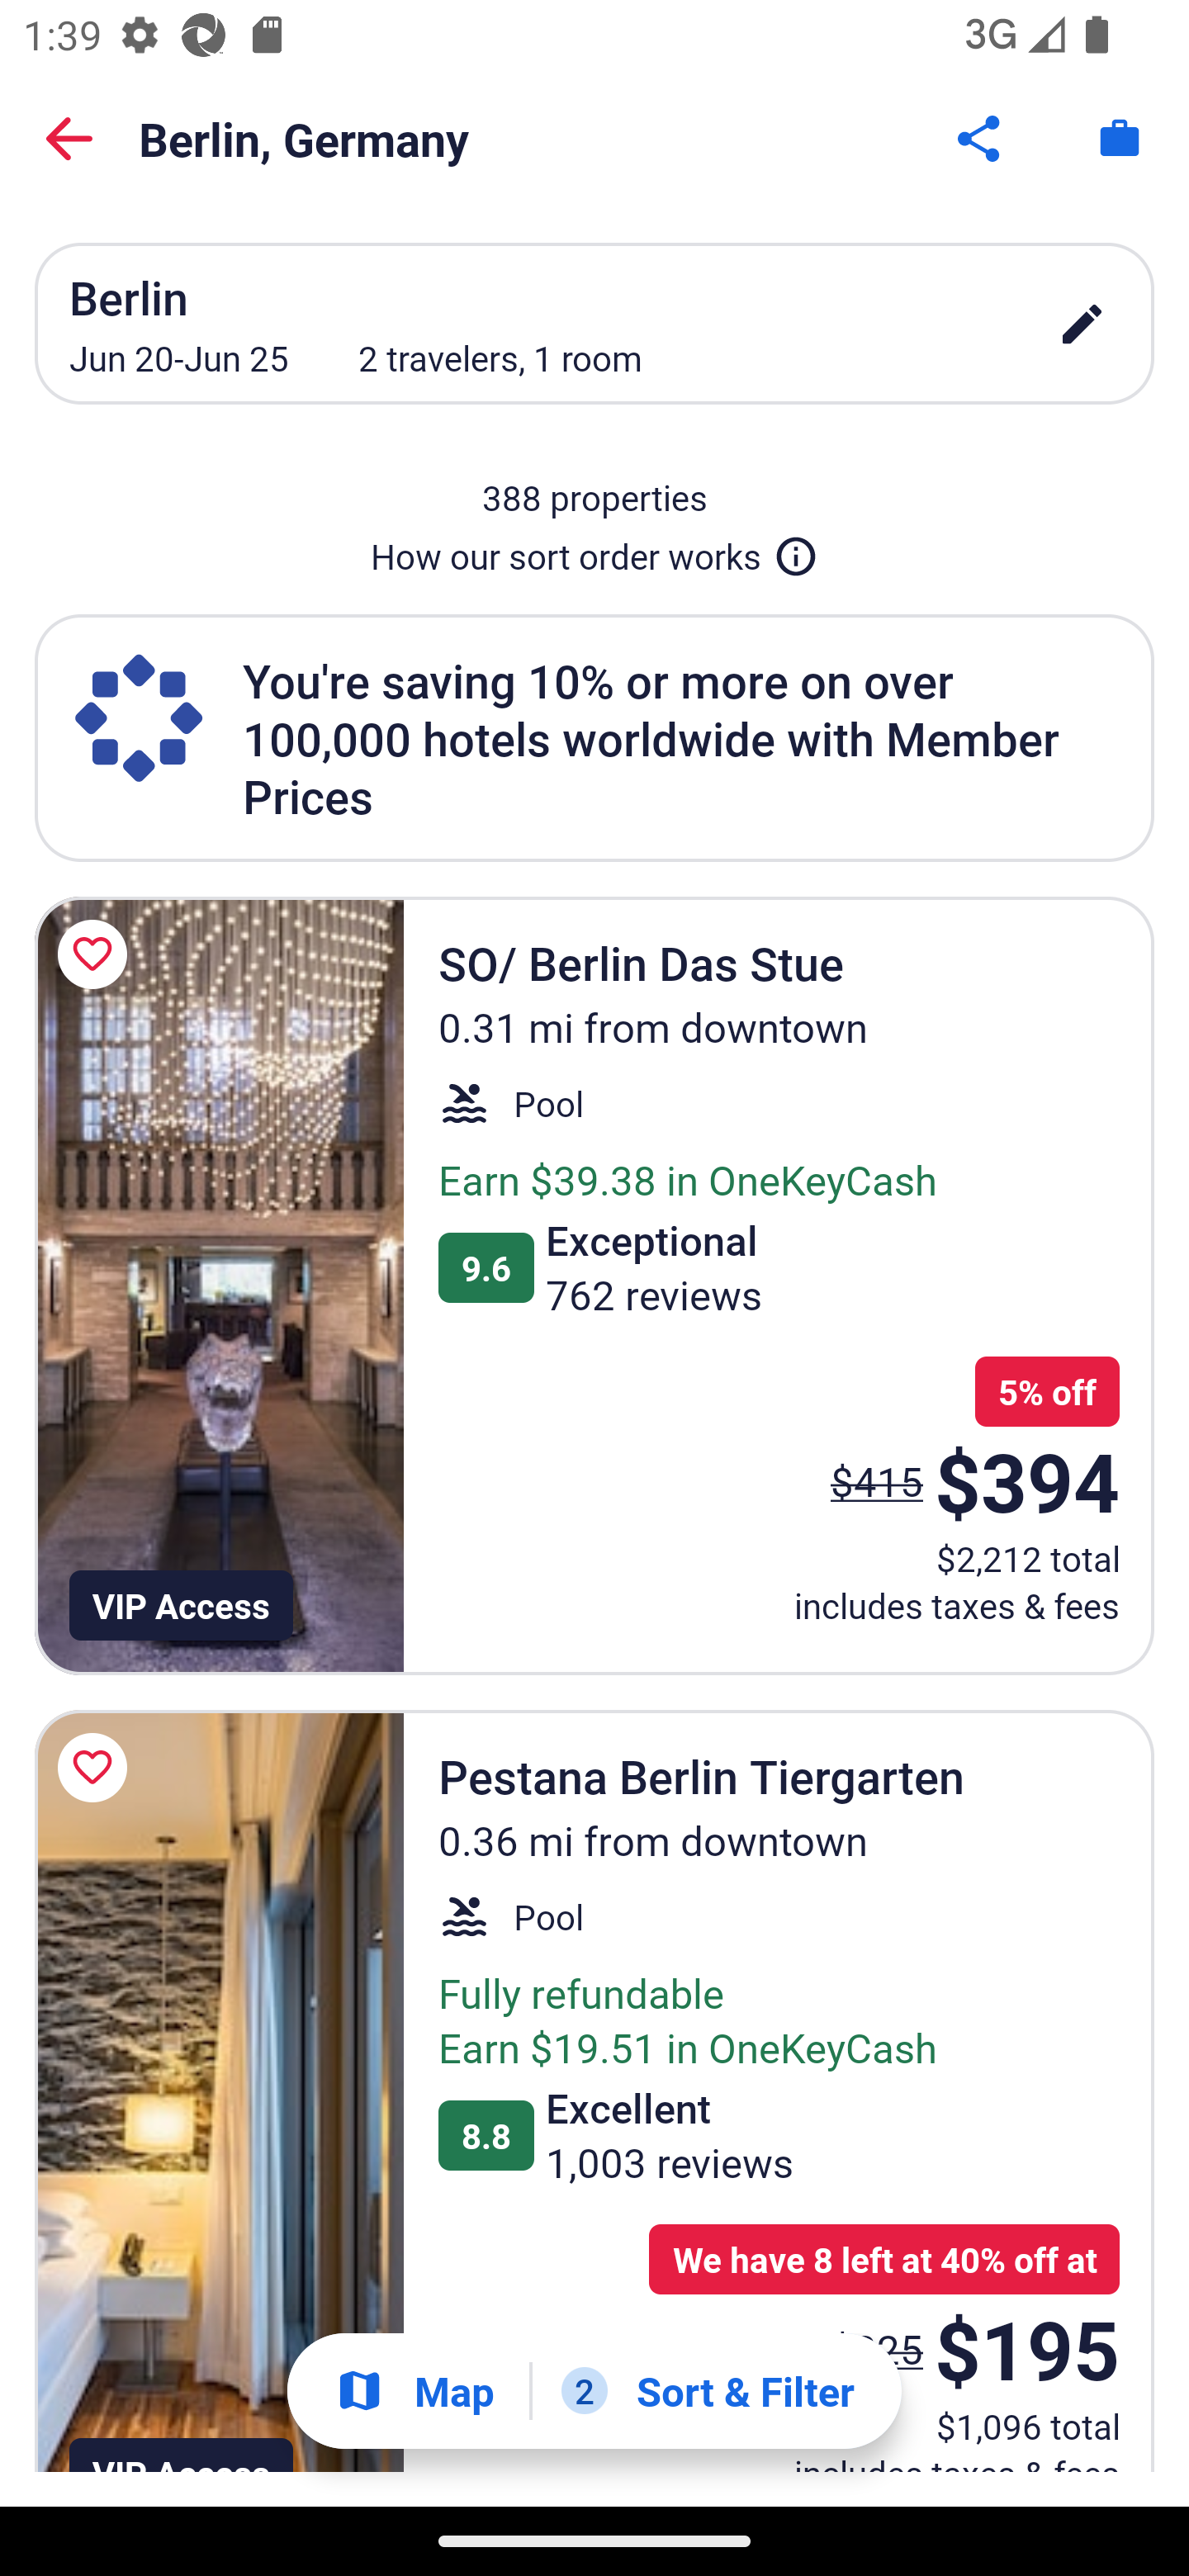 The image size is (1189, 2576). What do you see at coordinates (97, 954) in the screenshot?
I see `Save SO/ Berlin Das Stue to a trip` at bounding box center [97, 954].